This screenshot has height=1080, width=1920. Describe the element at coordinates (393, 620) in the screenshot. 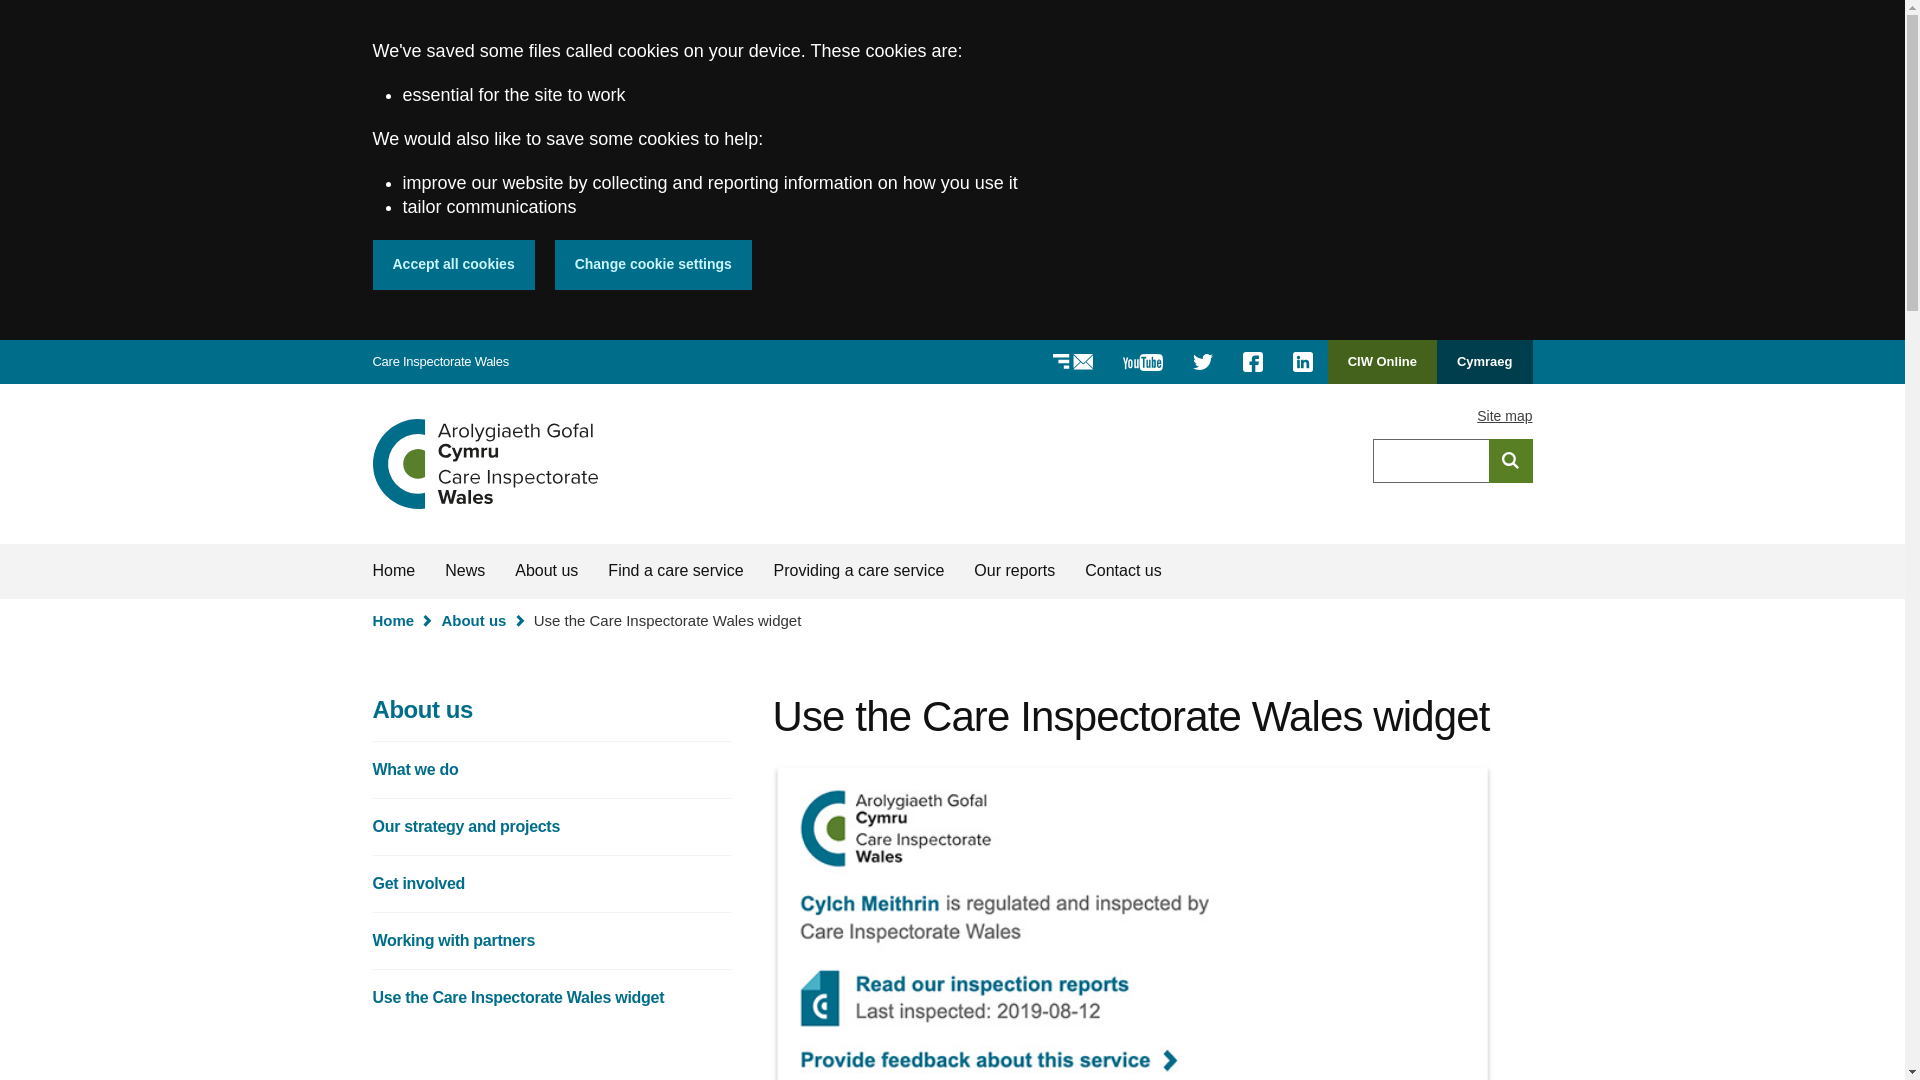

I see `Home` at that location.